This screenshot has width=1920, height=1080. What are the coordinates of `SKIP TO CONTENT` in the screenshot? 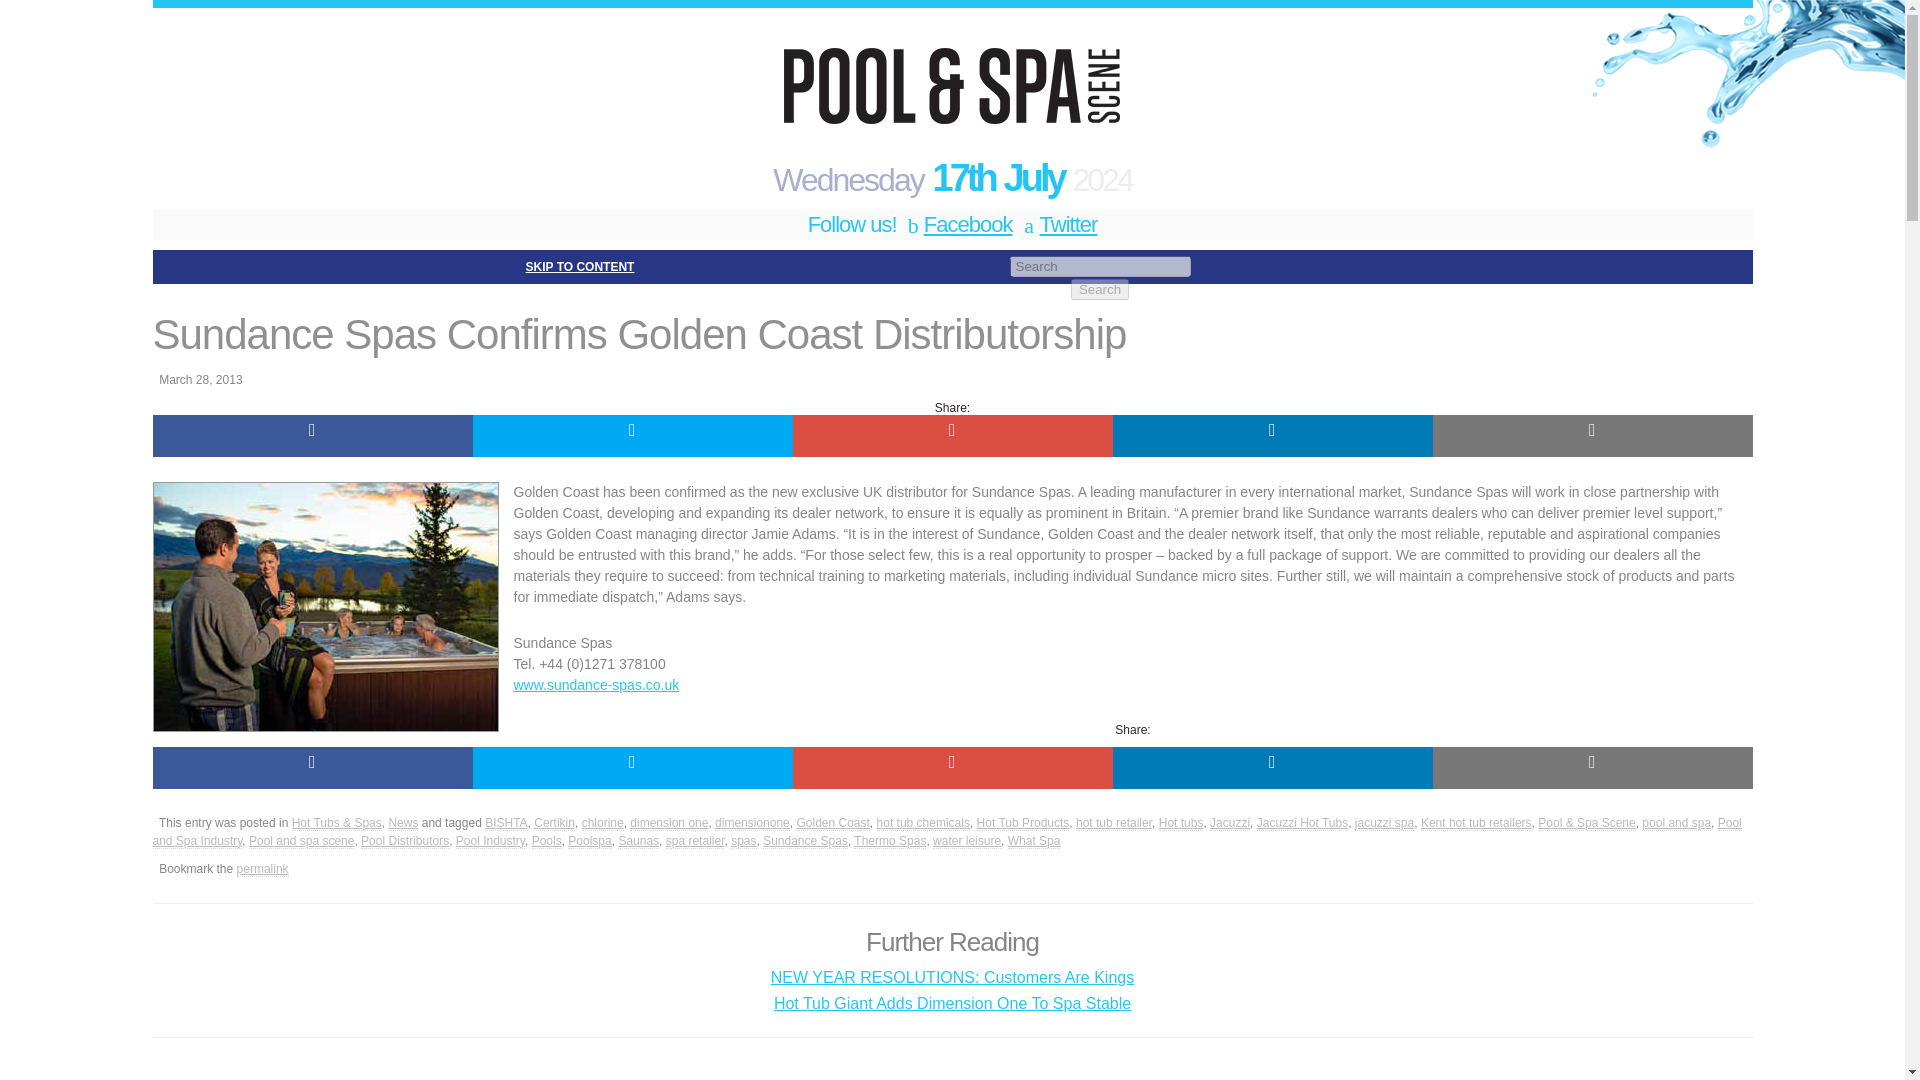 It's located at (580, 267).